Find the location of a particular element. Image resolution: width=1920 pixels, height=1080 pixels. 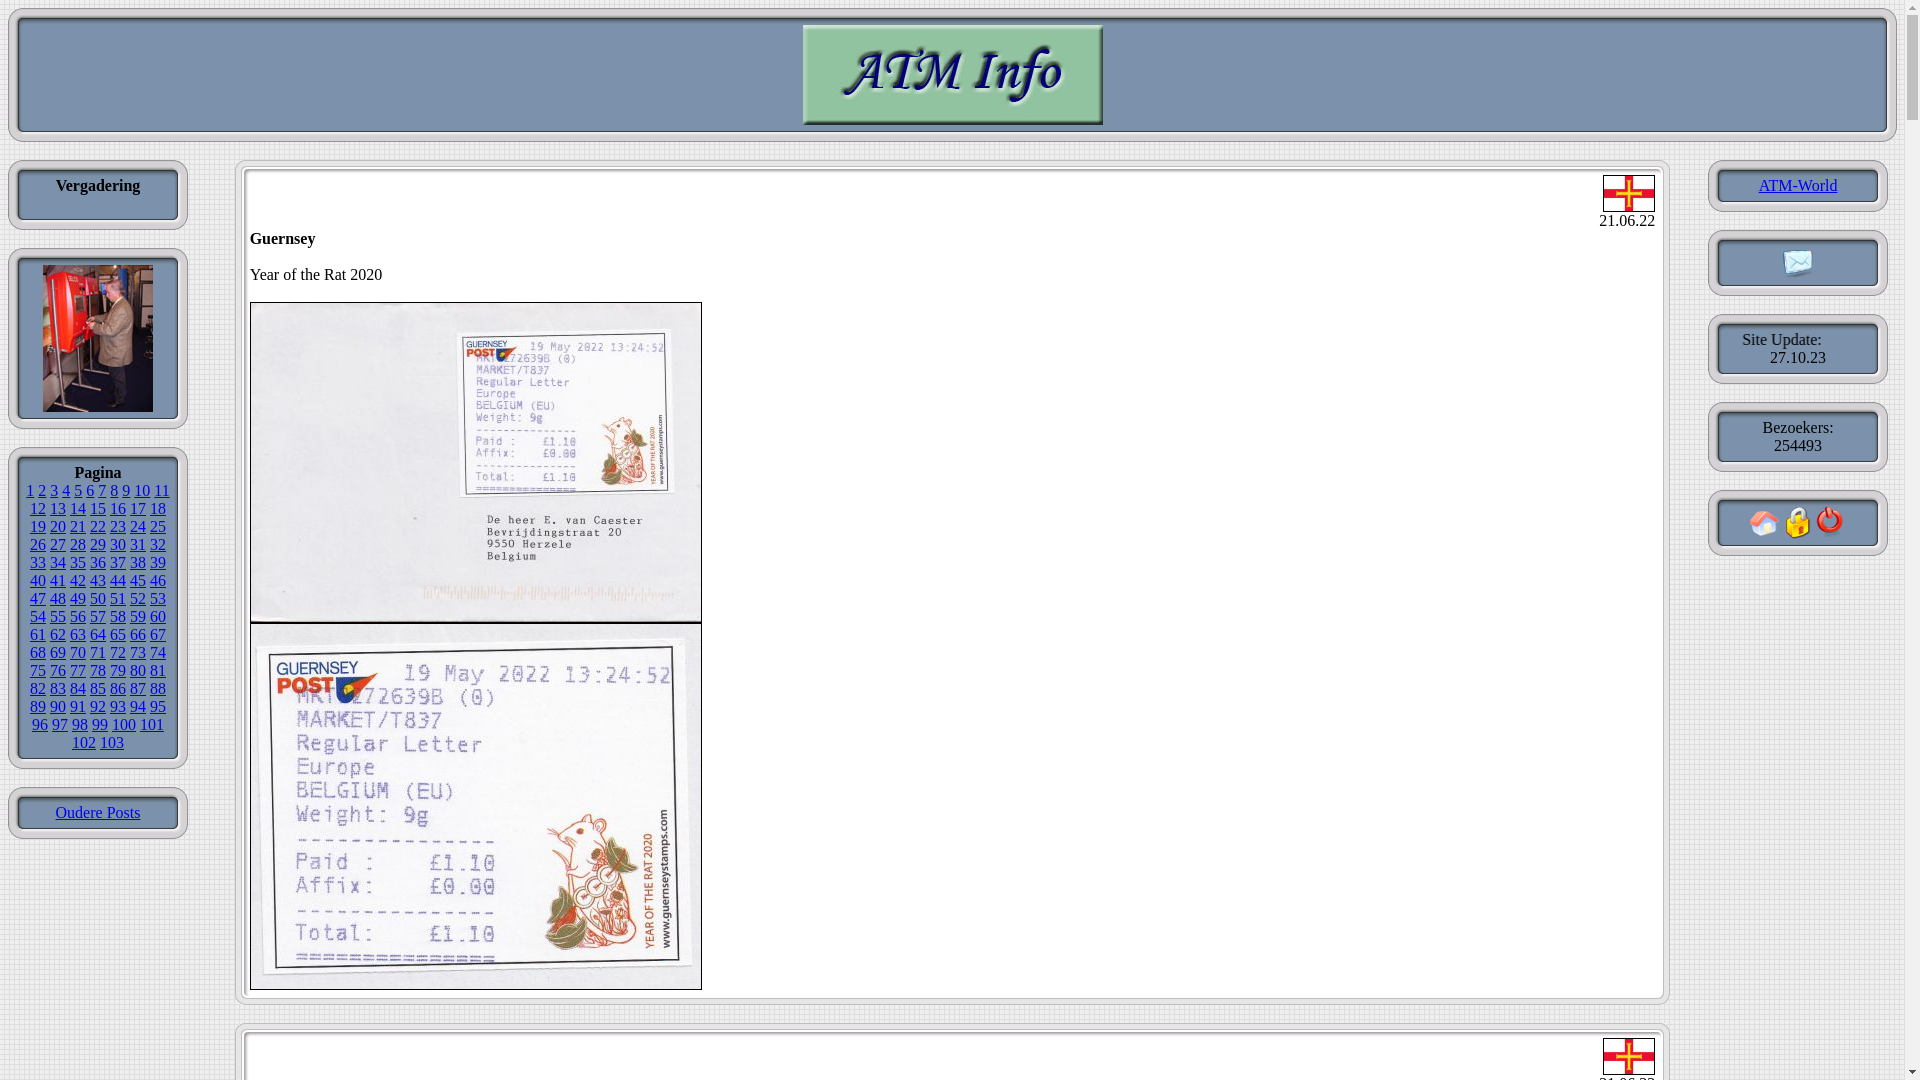

66 is located at coordinates (138, 634).